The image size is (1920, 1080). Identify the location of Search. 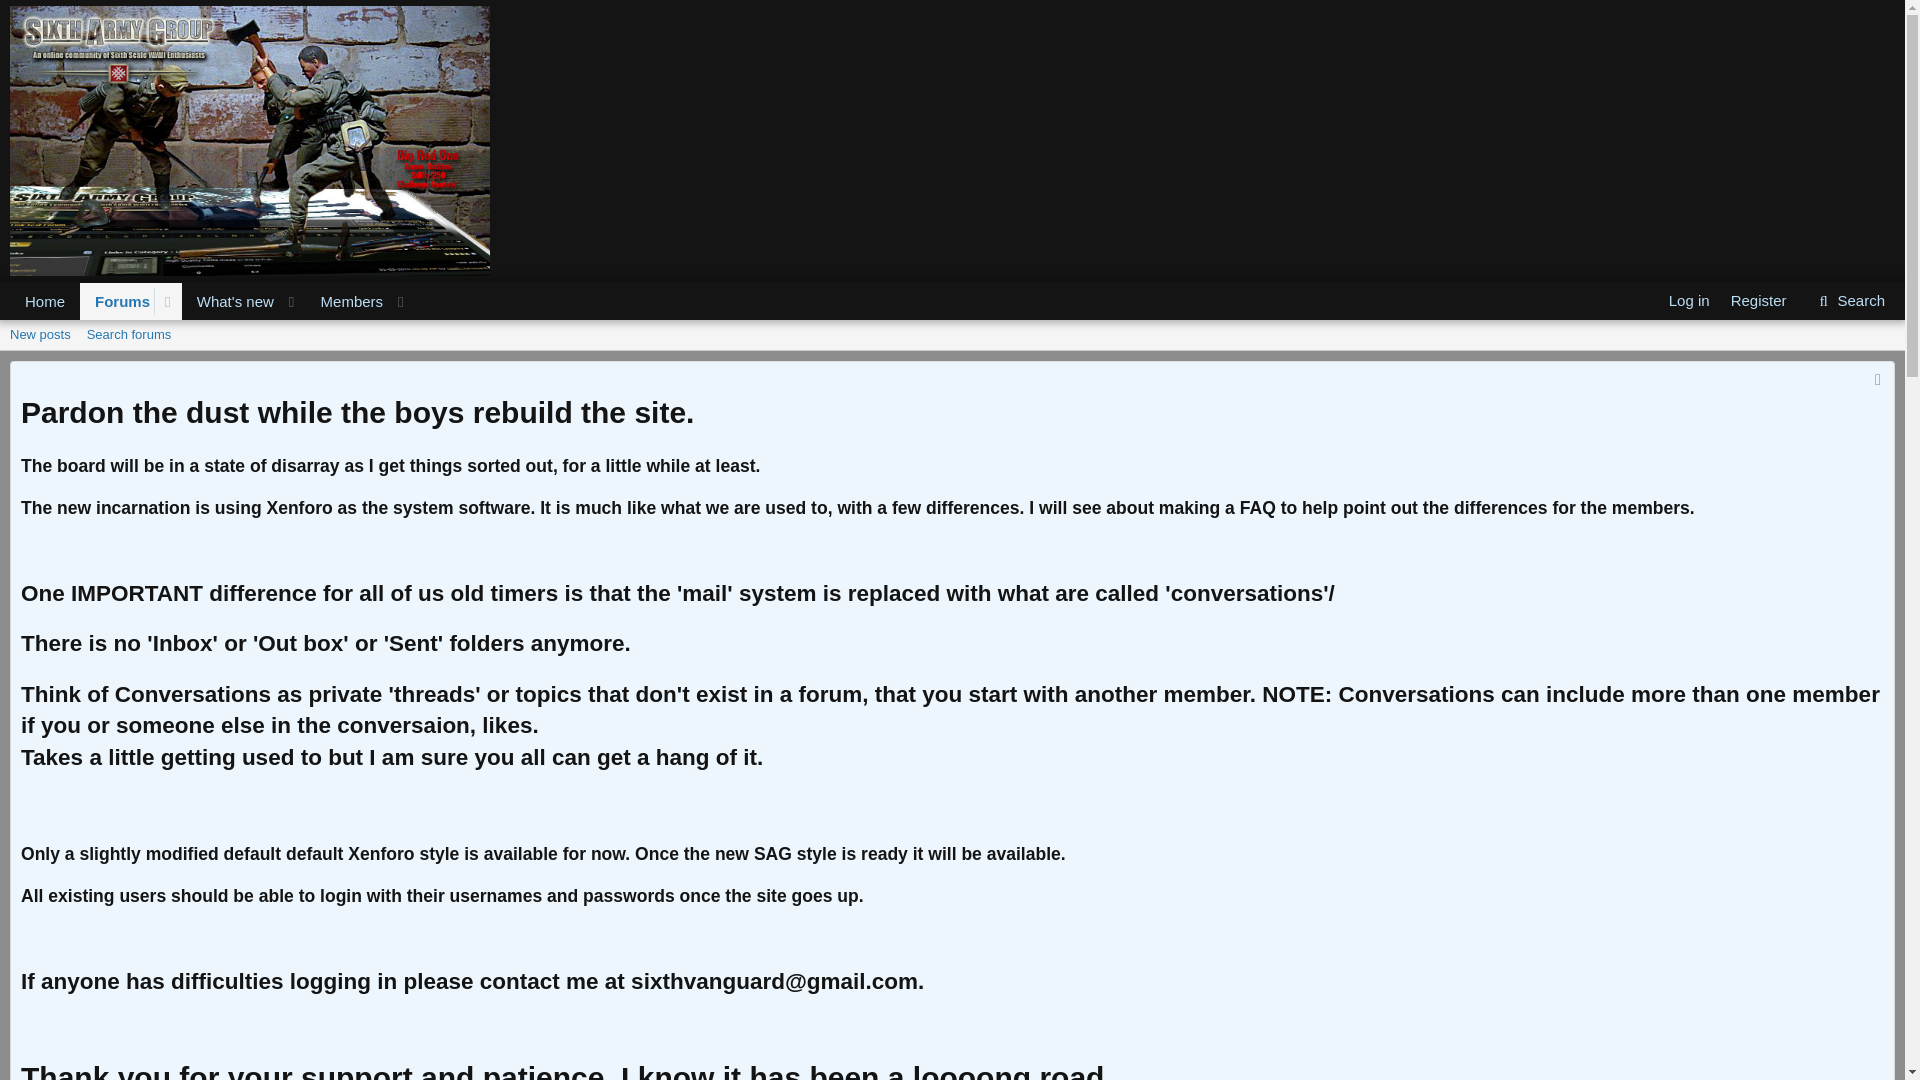
(212, 300).